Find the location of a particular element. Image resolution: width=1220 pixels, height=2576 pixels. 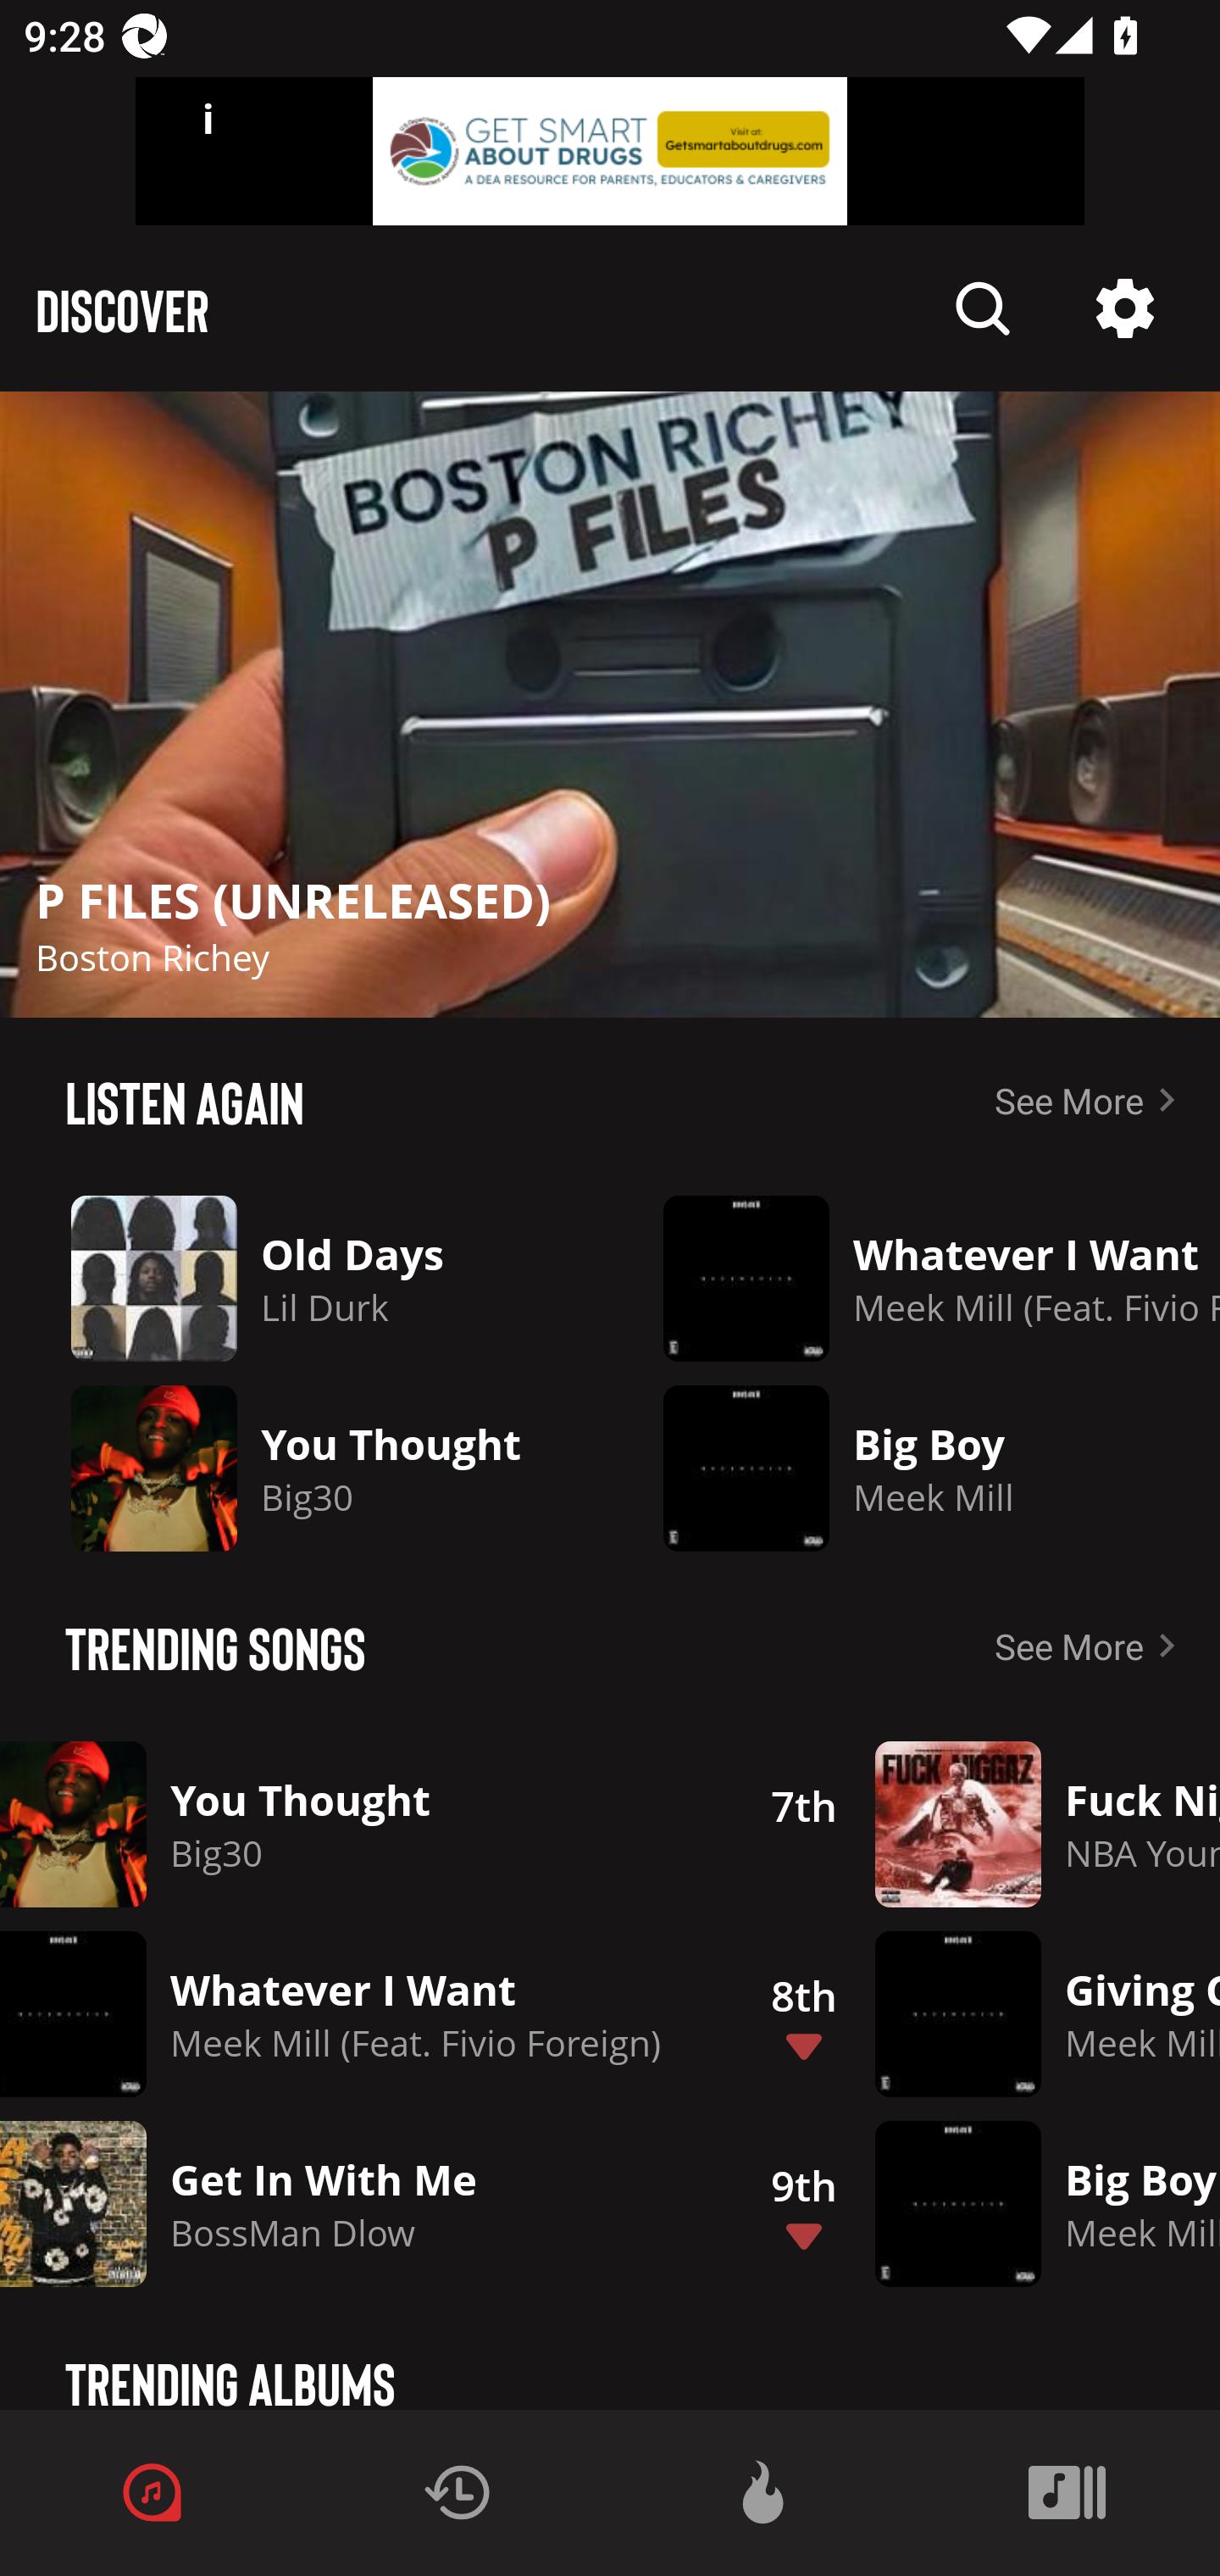

Description is located at coordinates (610, 704).